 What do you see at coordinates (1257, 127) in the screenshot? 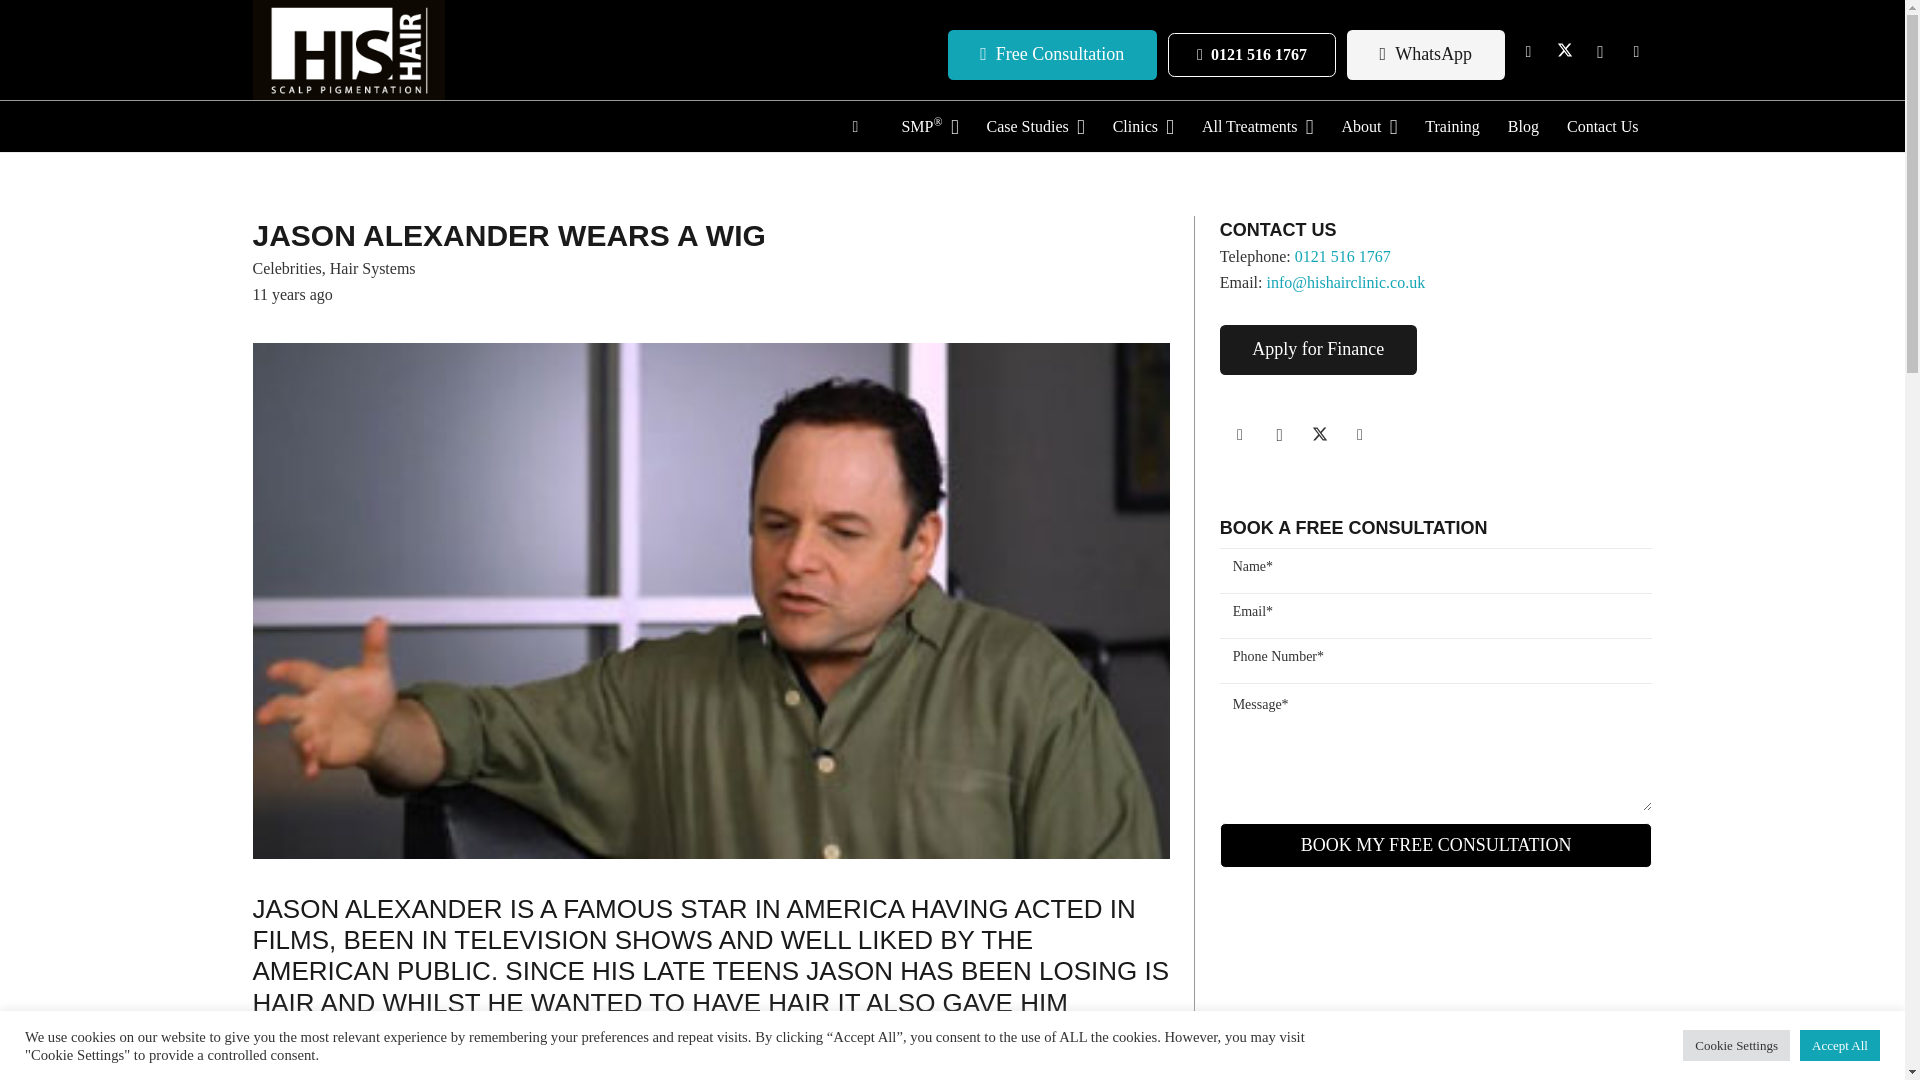
I see `All Treatments` at bounding box center [1257, 127].